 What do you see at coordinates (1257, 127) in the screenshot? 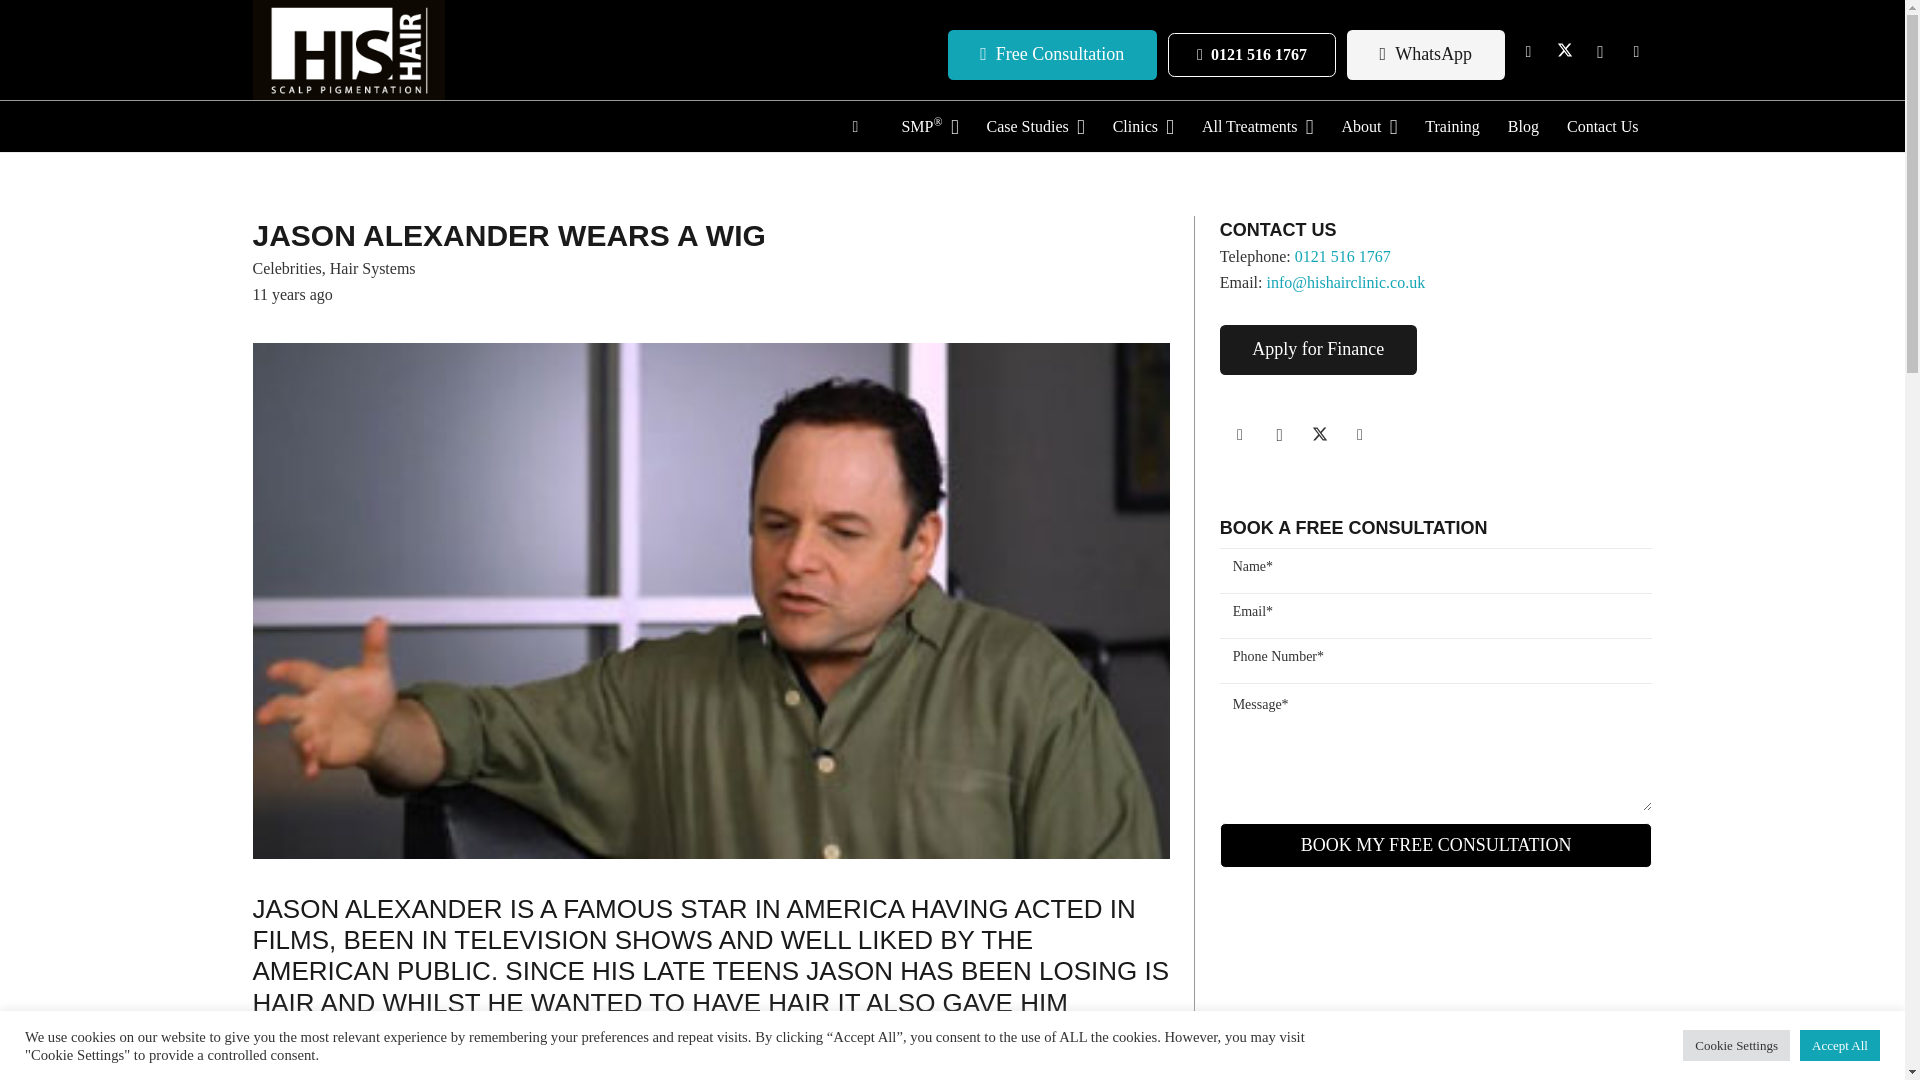
I see `All Treatments` at bounding box center [1257, 127].